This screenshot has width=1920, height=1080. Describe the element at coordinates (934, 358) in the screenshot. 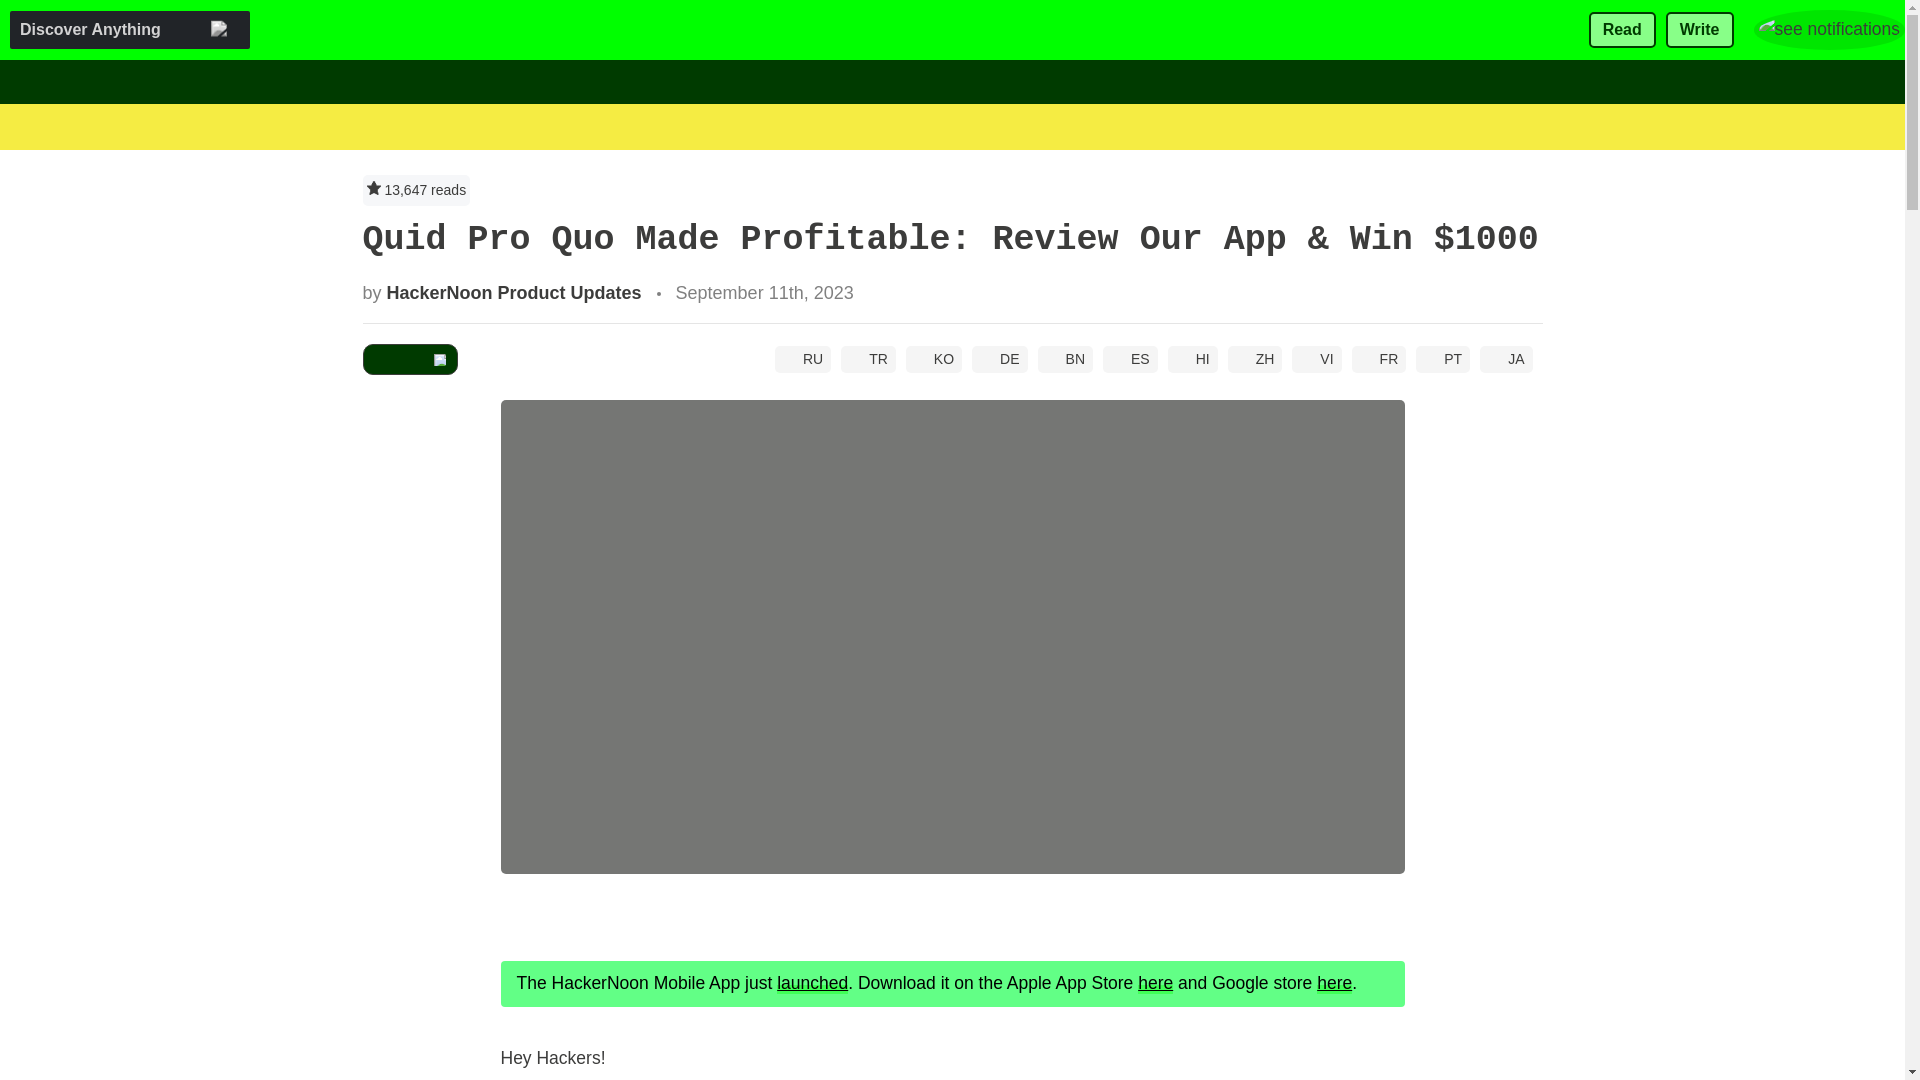

I see `KO` at that location.